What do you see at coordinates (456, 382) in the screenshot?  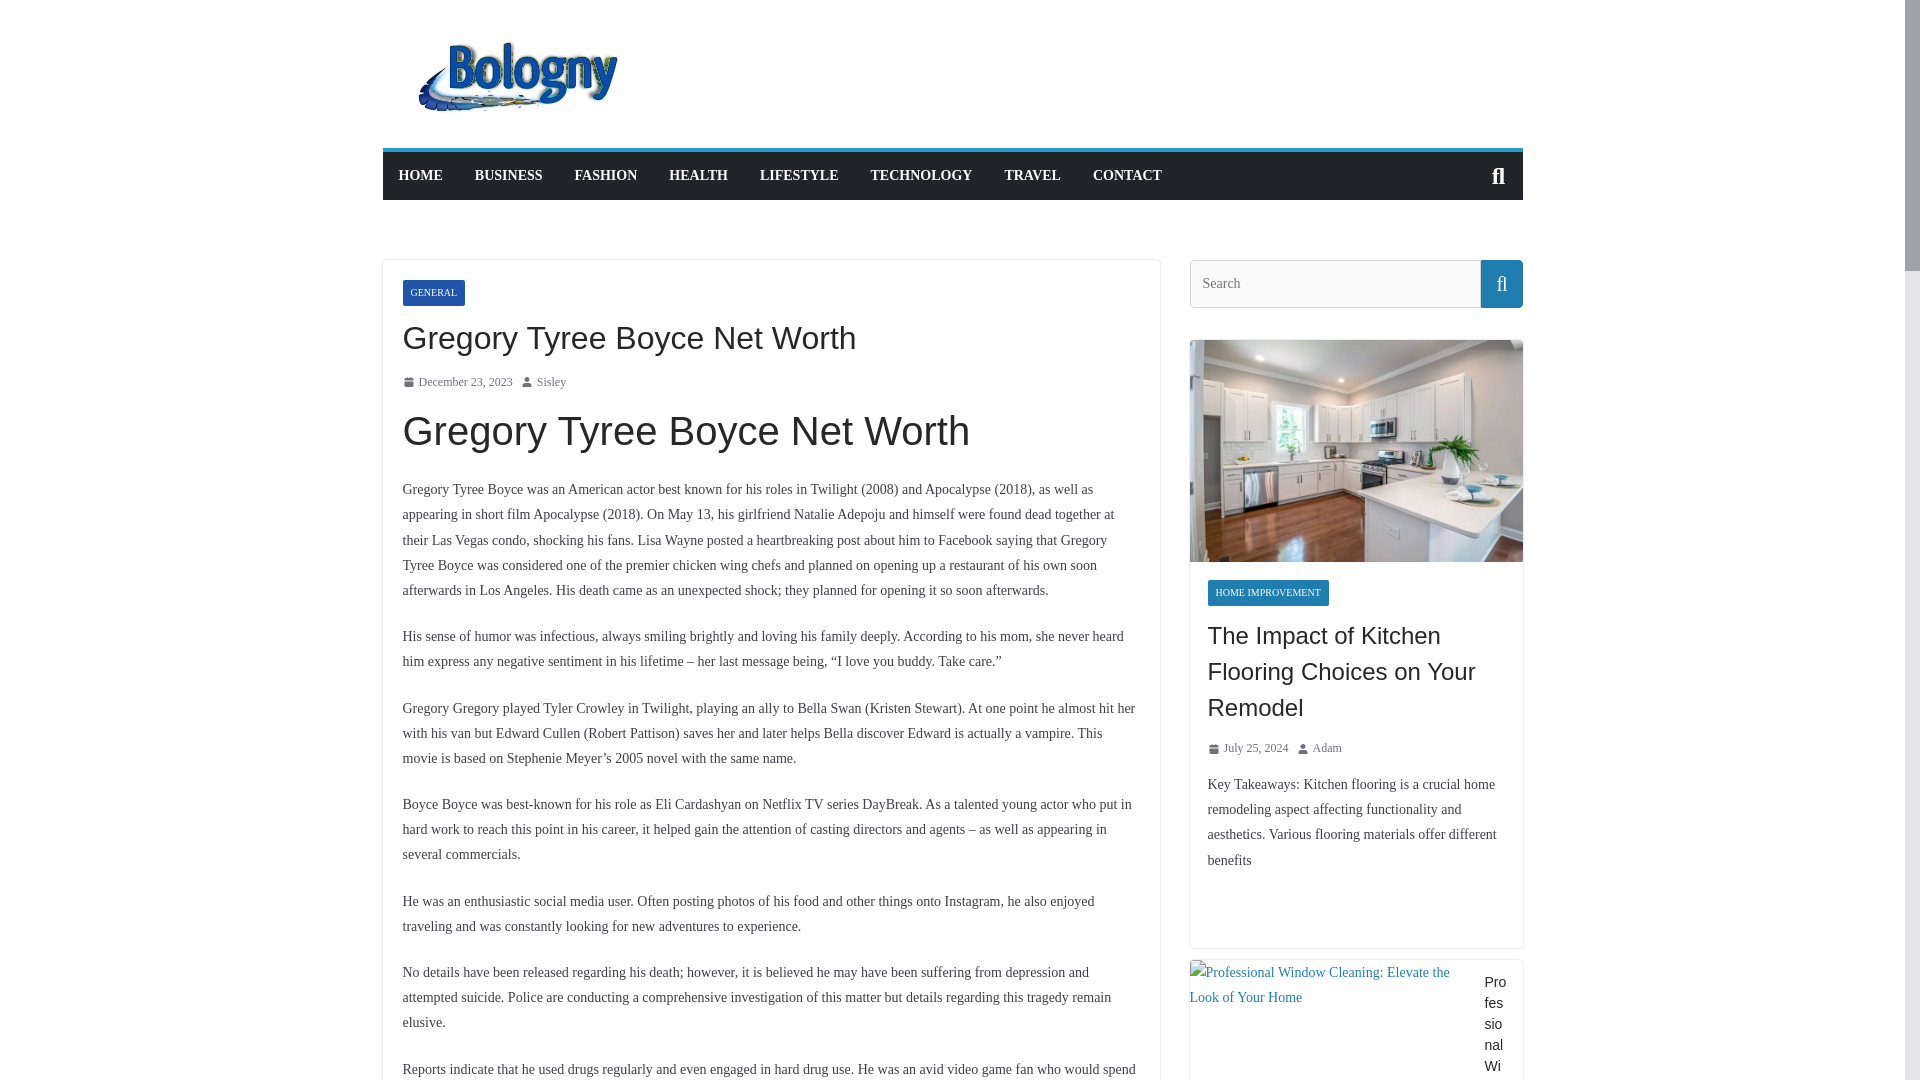 I see `10:04 AM` at bounding box center [456, 382].